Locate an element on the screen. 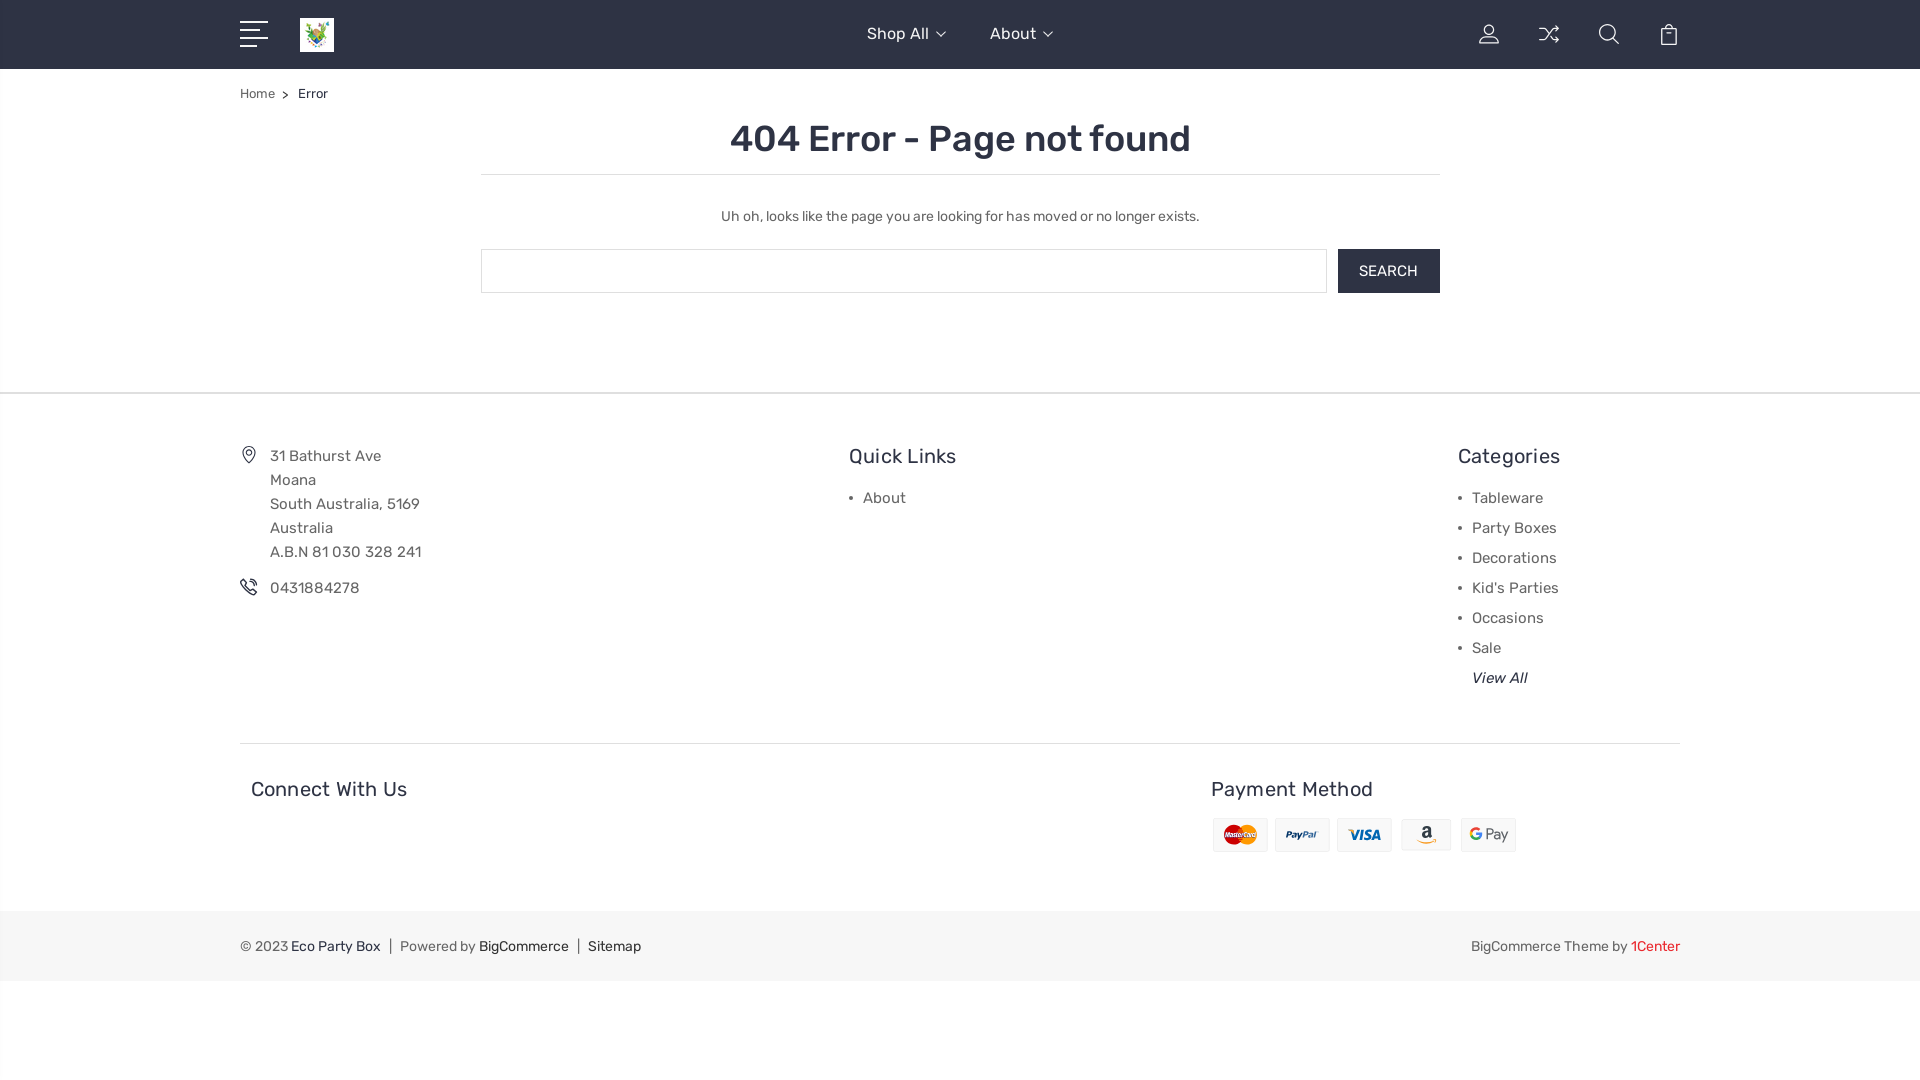 The width and height of the screenshot is (1920, 1080). Tableware is located at coordinates (1508, 497).